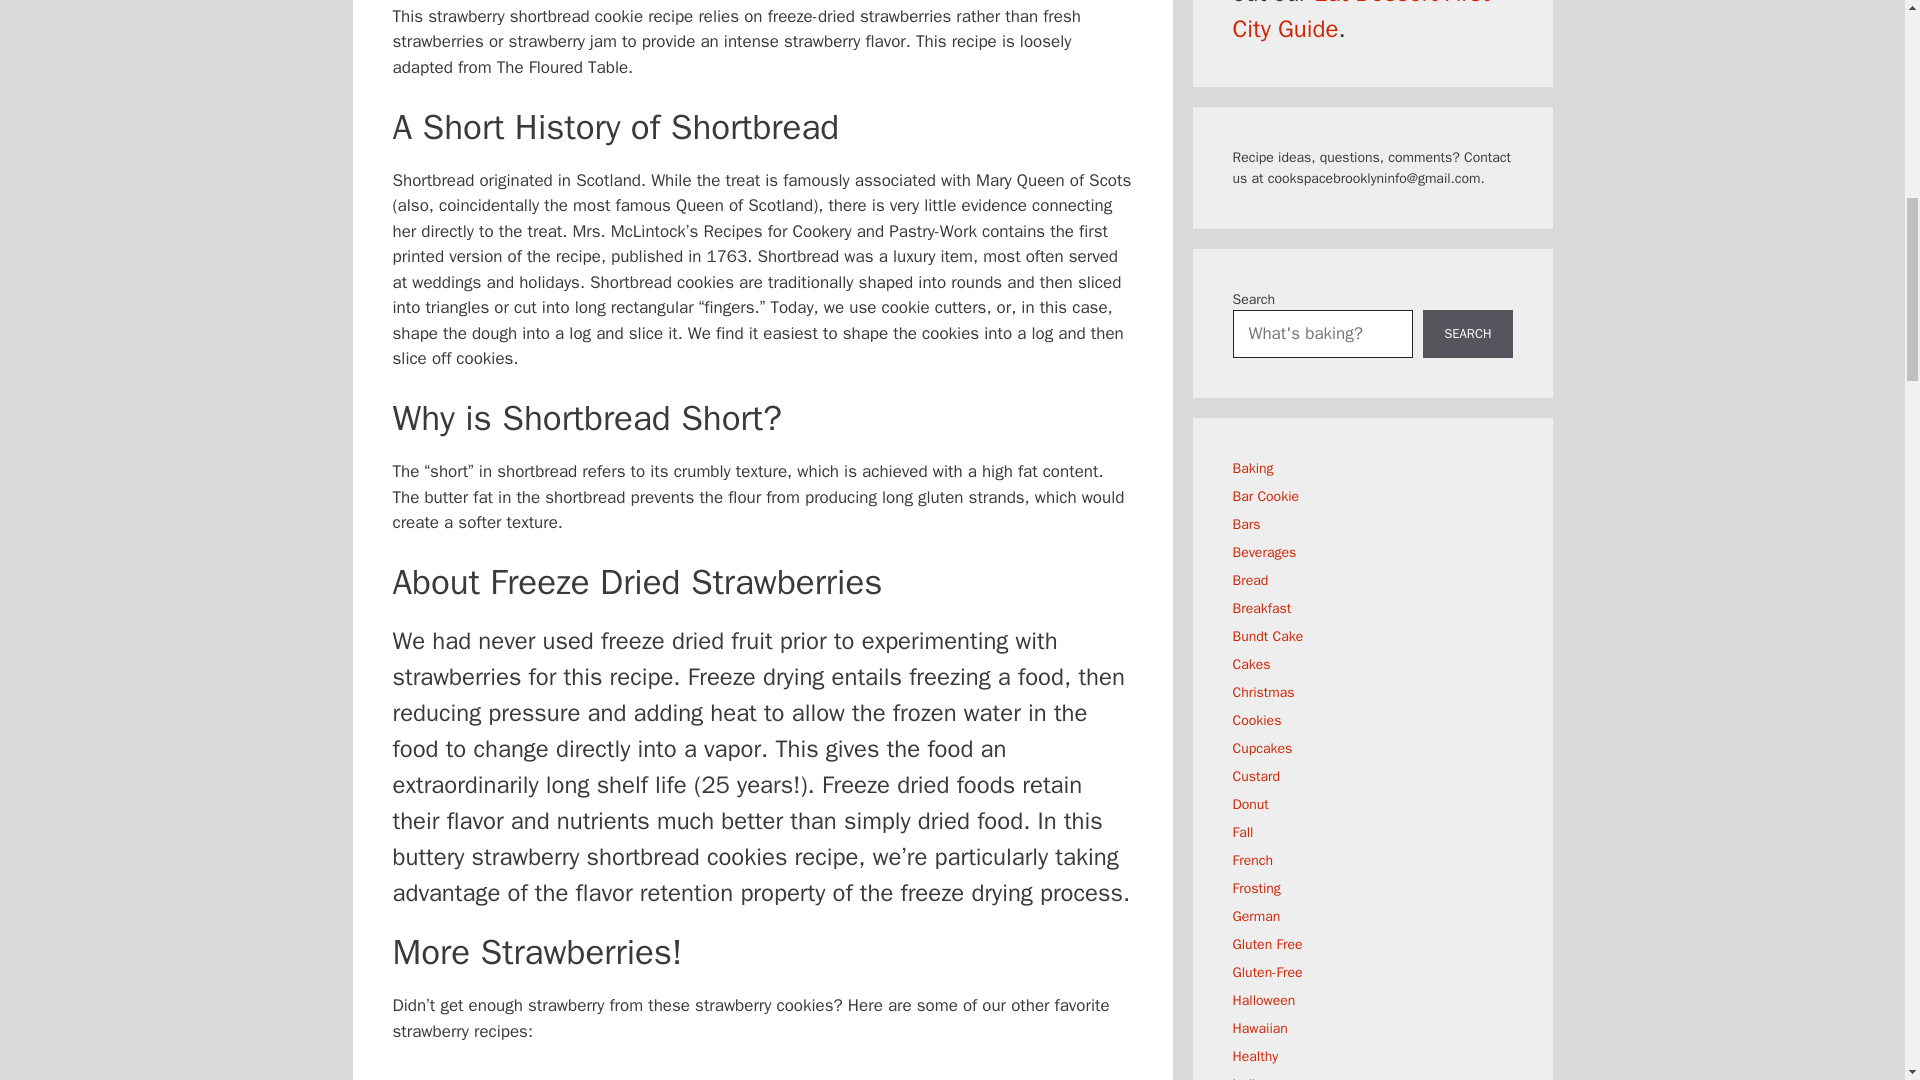  I want to click on Cupcakes, so click(1262, 748).